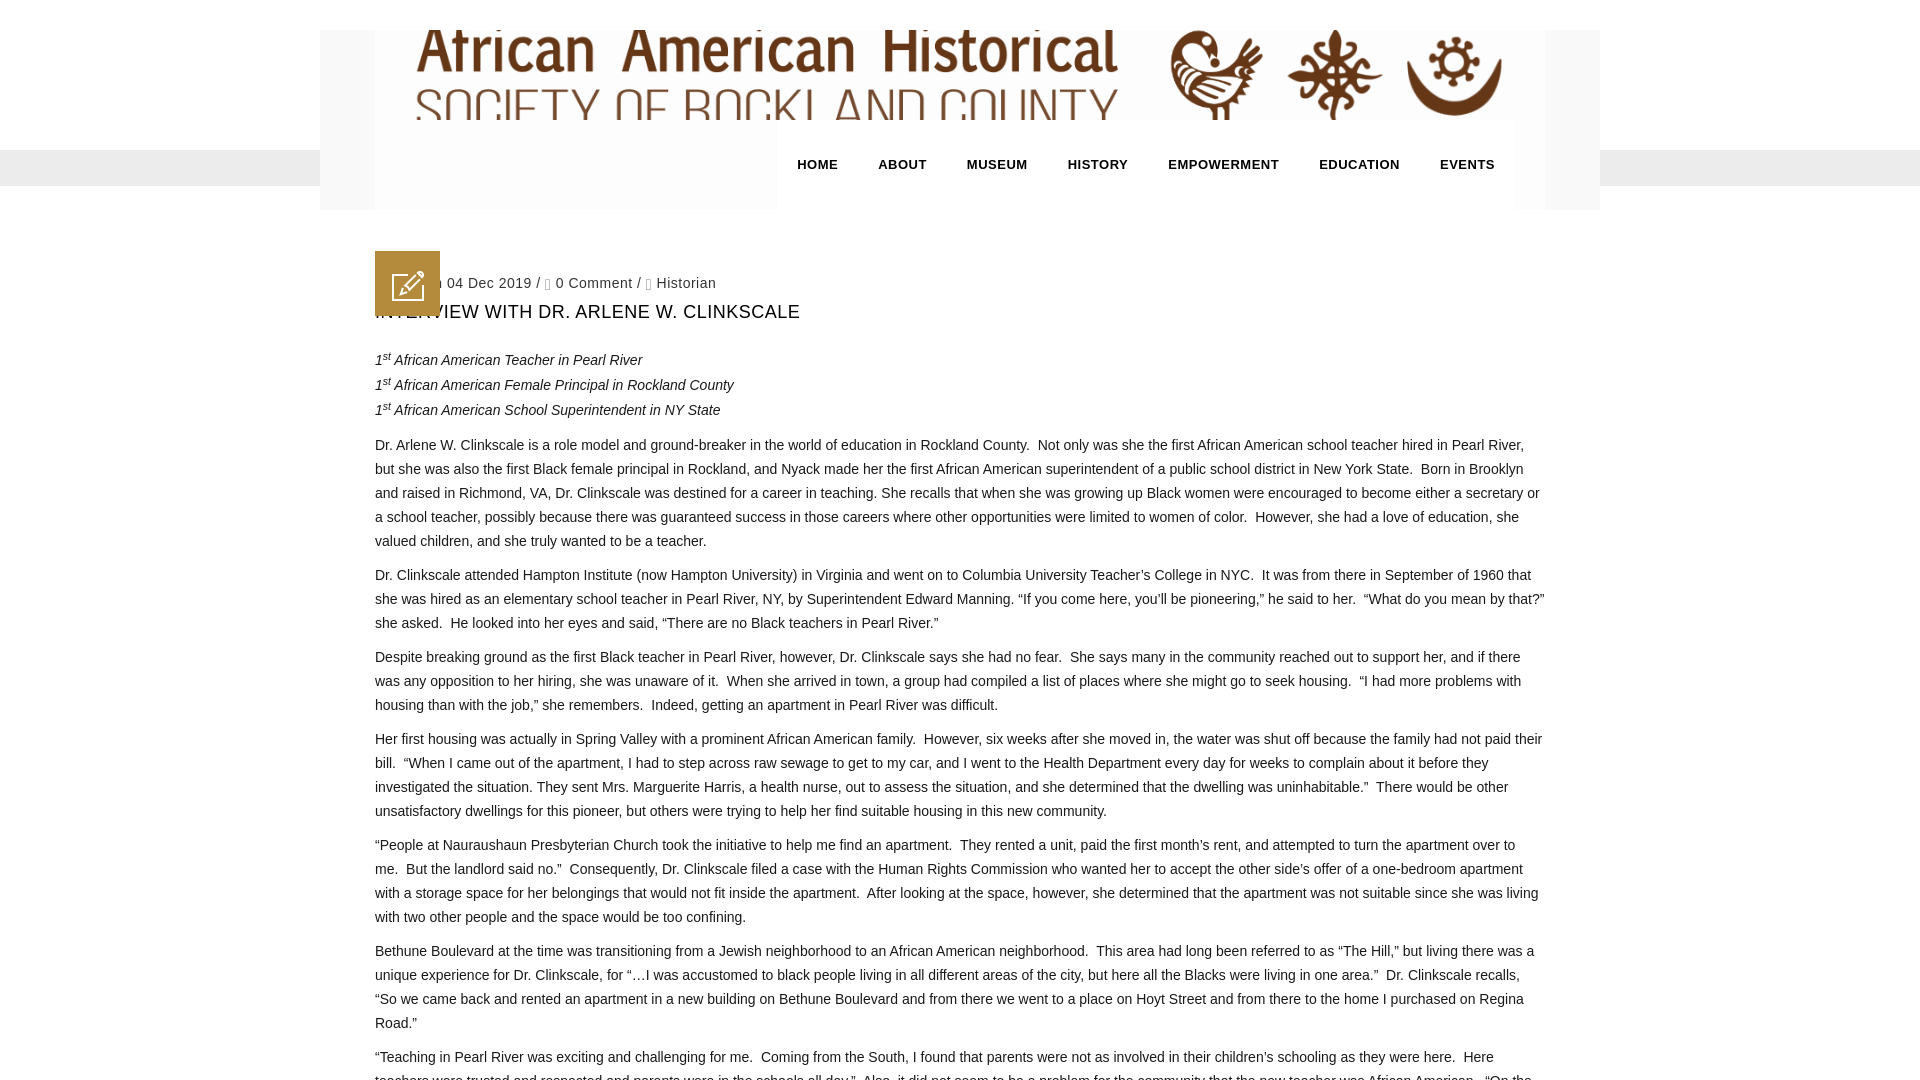  I want to click on HISTORY, so click(1098, 164).